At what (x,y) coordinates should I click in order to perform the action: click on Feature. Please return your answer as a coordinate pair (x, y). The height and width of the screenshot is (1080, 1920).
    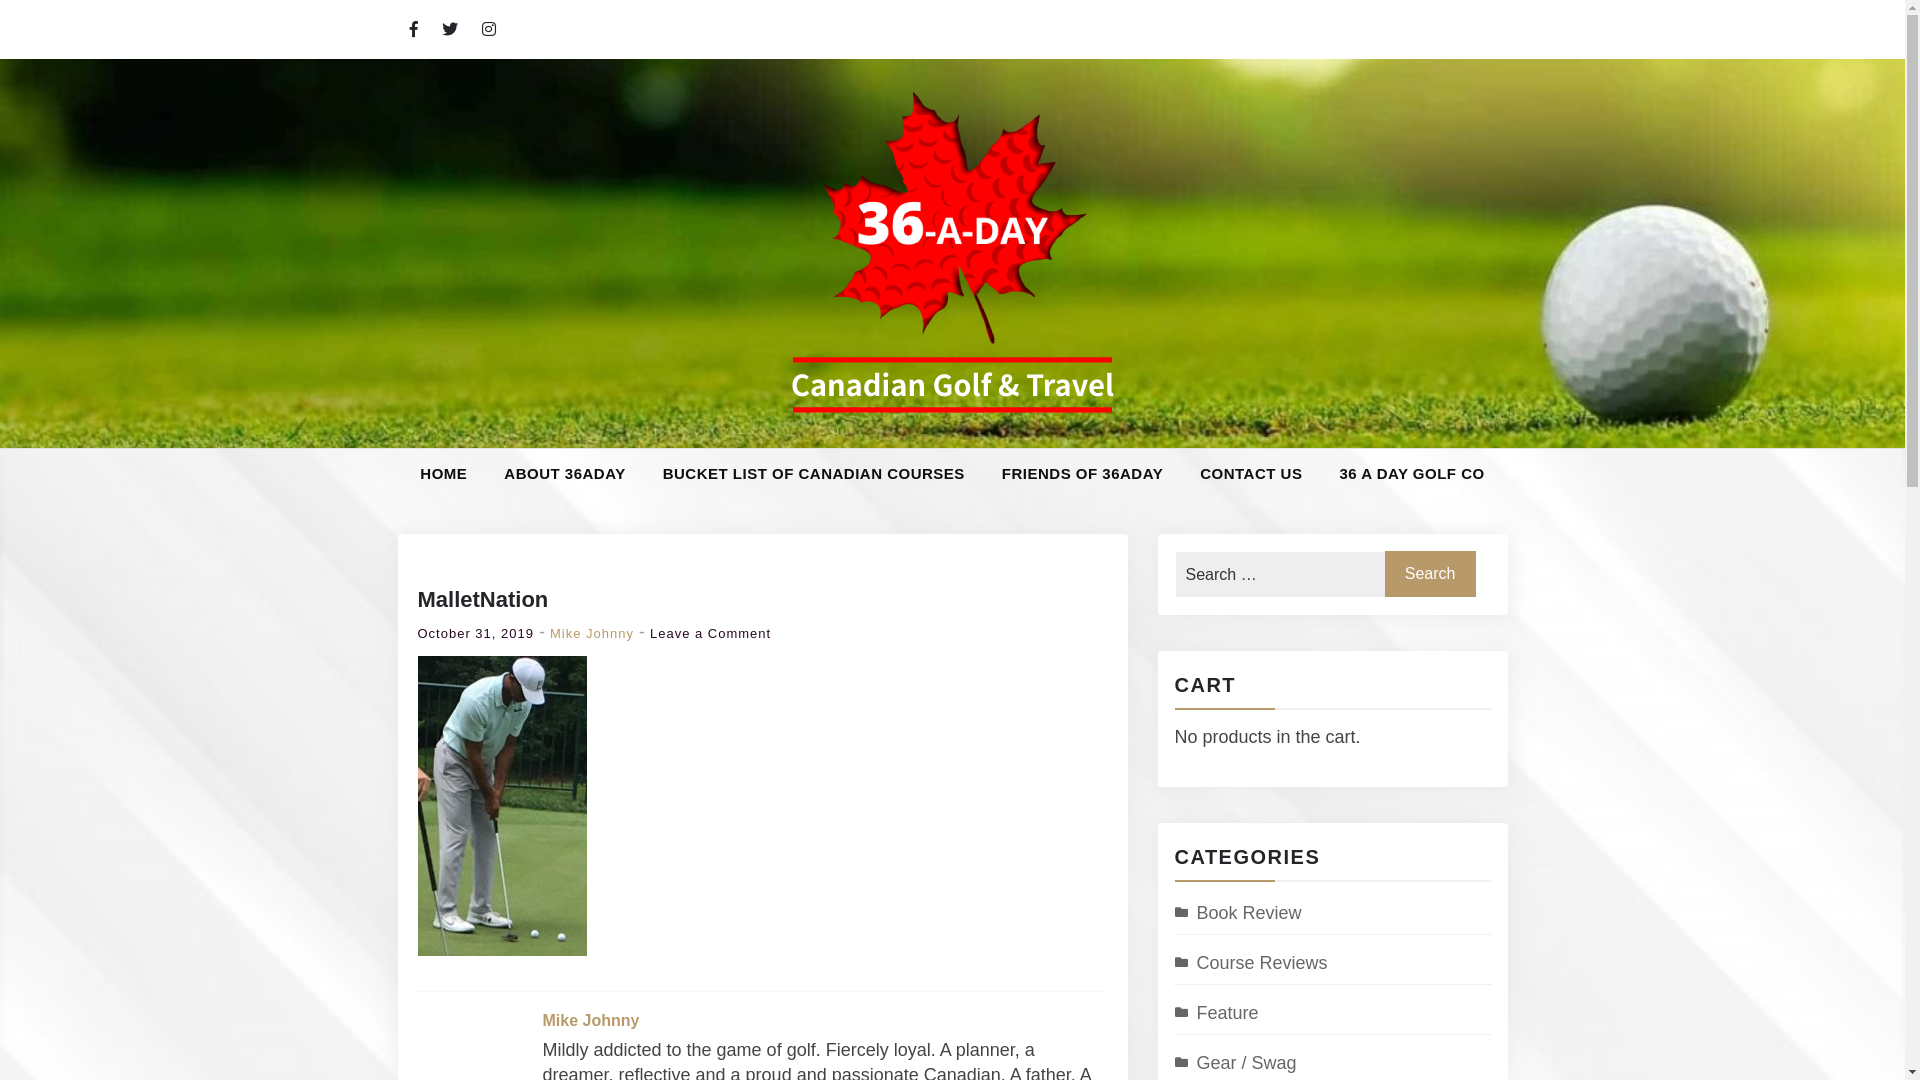
    Looking at the image, I should click on (1216, 1013).